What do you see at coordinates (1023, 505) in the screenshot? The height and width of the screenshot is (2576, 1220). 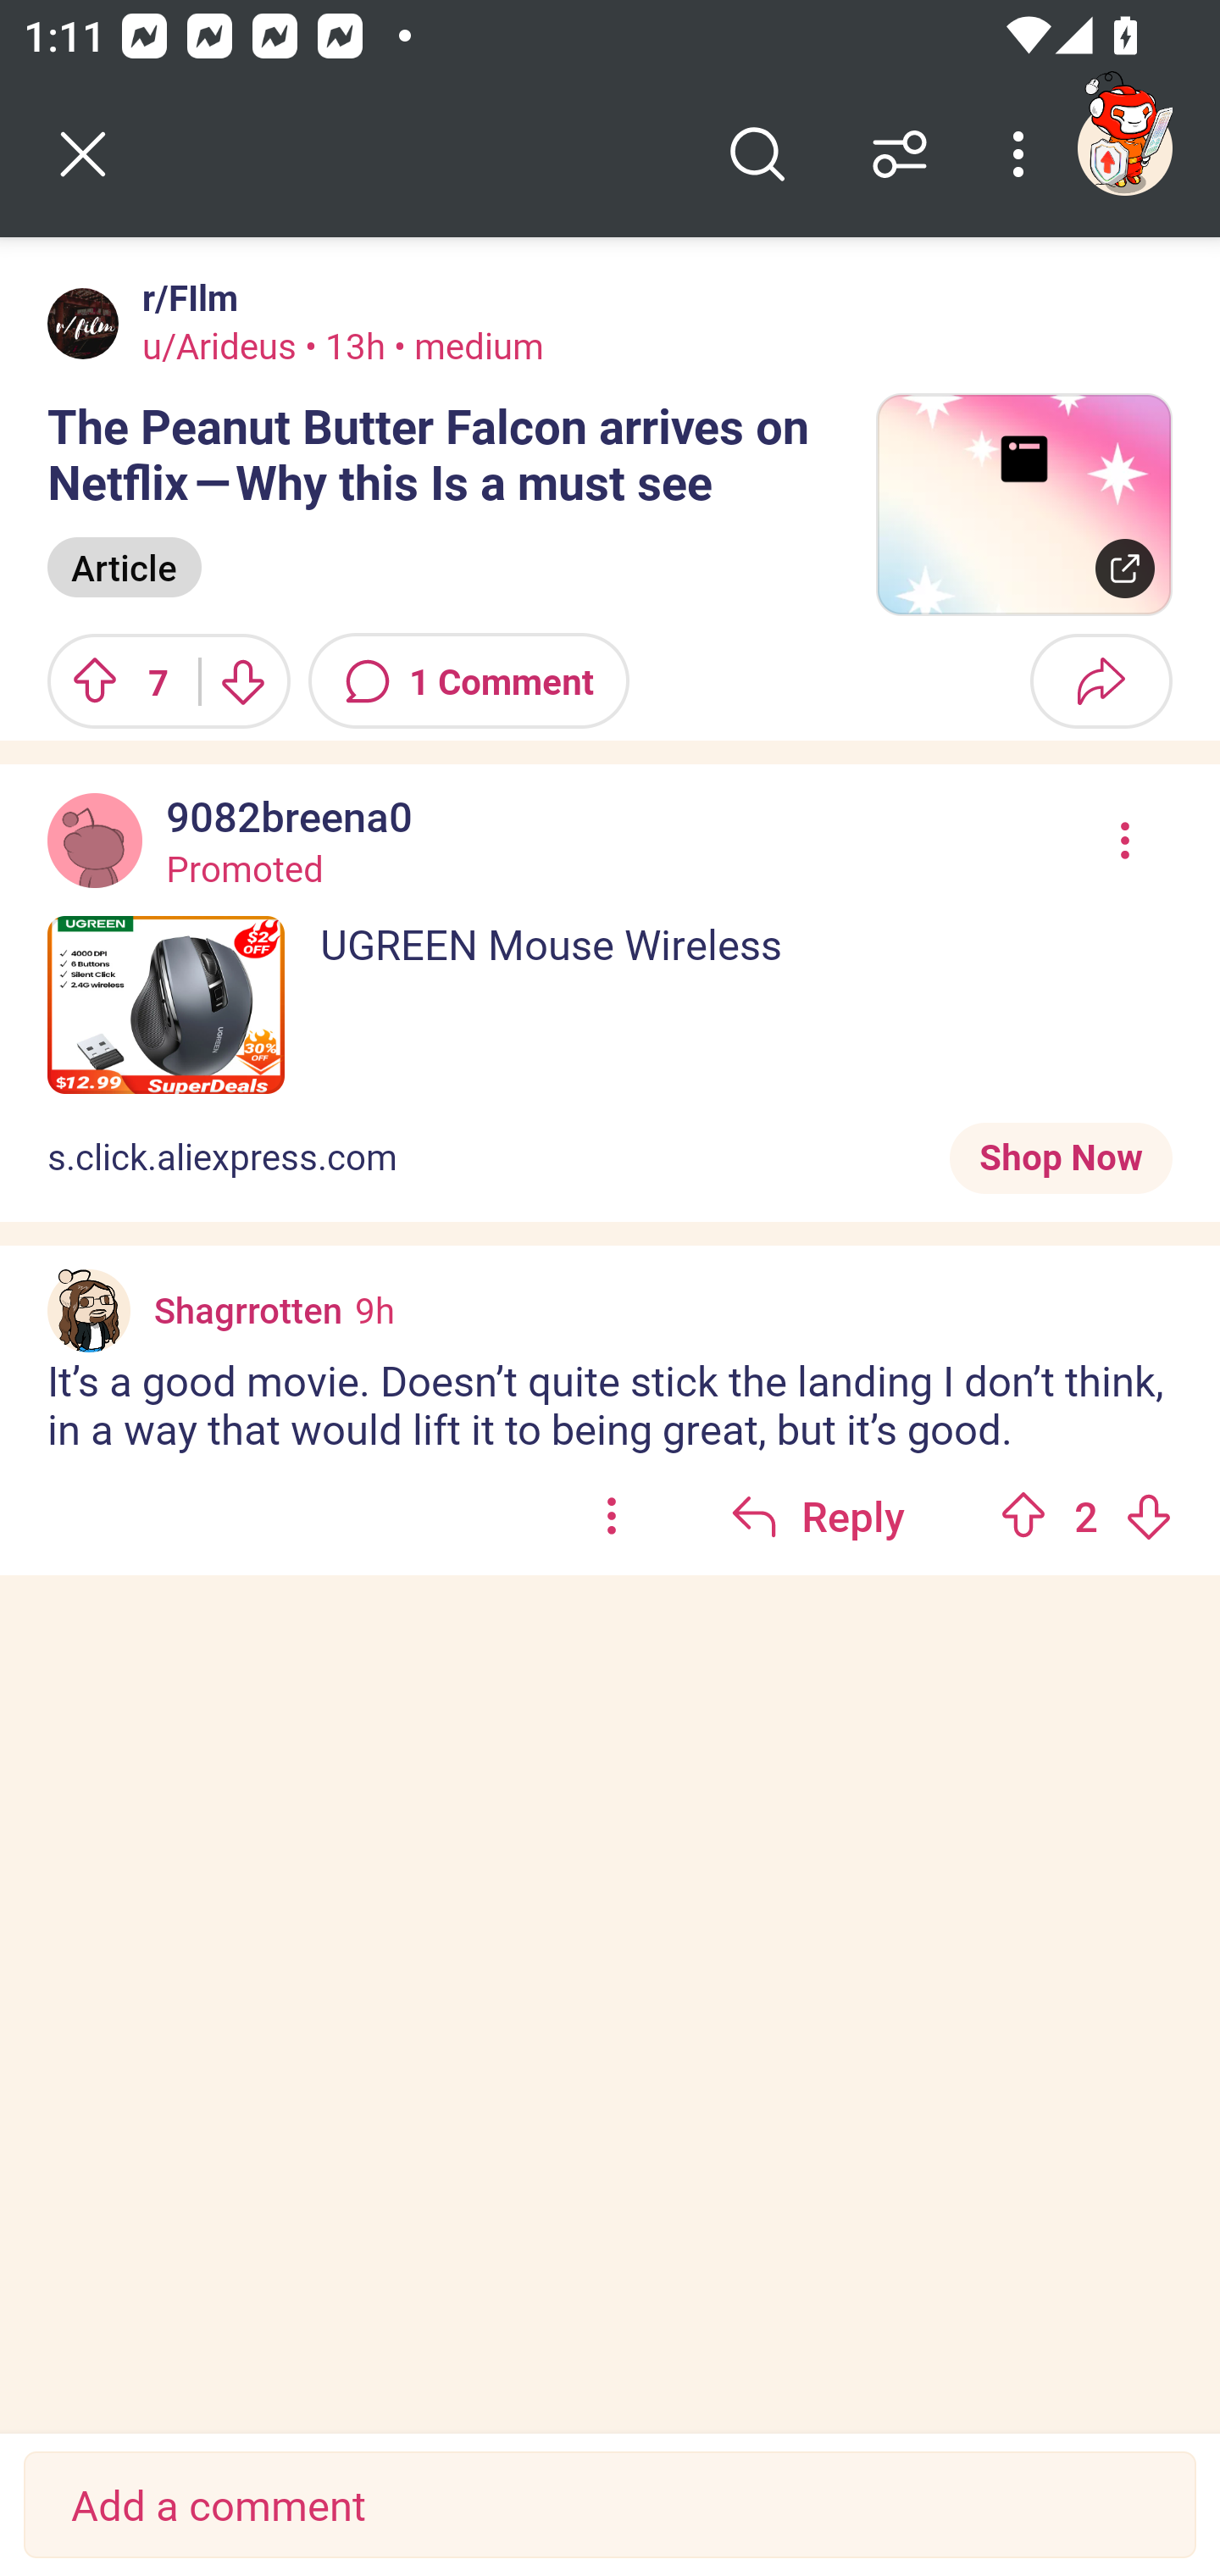 I see `Thumbnail image` at bounding box center [1023, 505].